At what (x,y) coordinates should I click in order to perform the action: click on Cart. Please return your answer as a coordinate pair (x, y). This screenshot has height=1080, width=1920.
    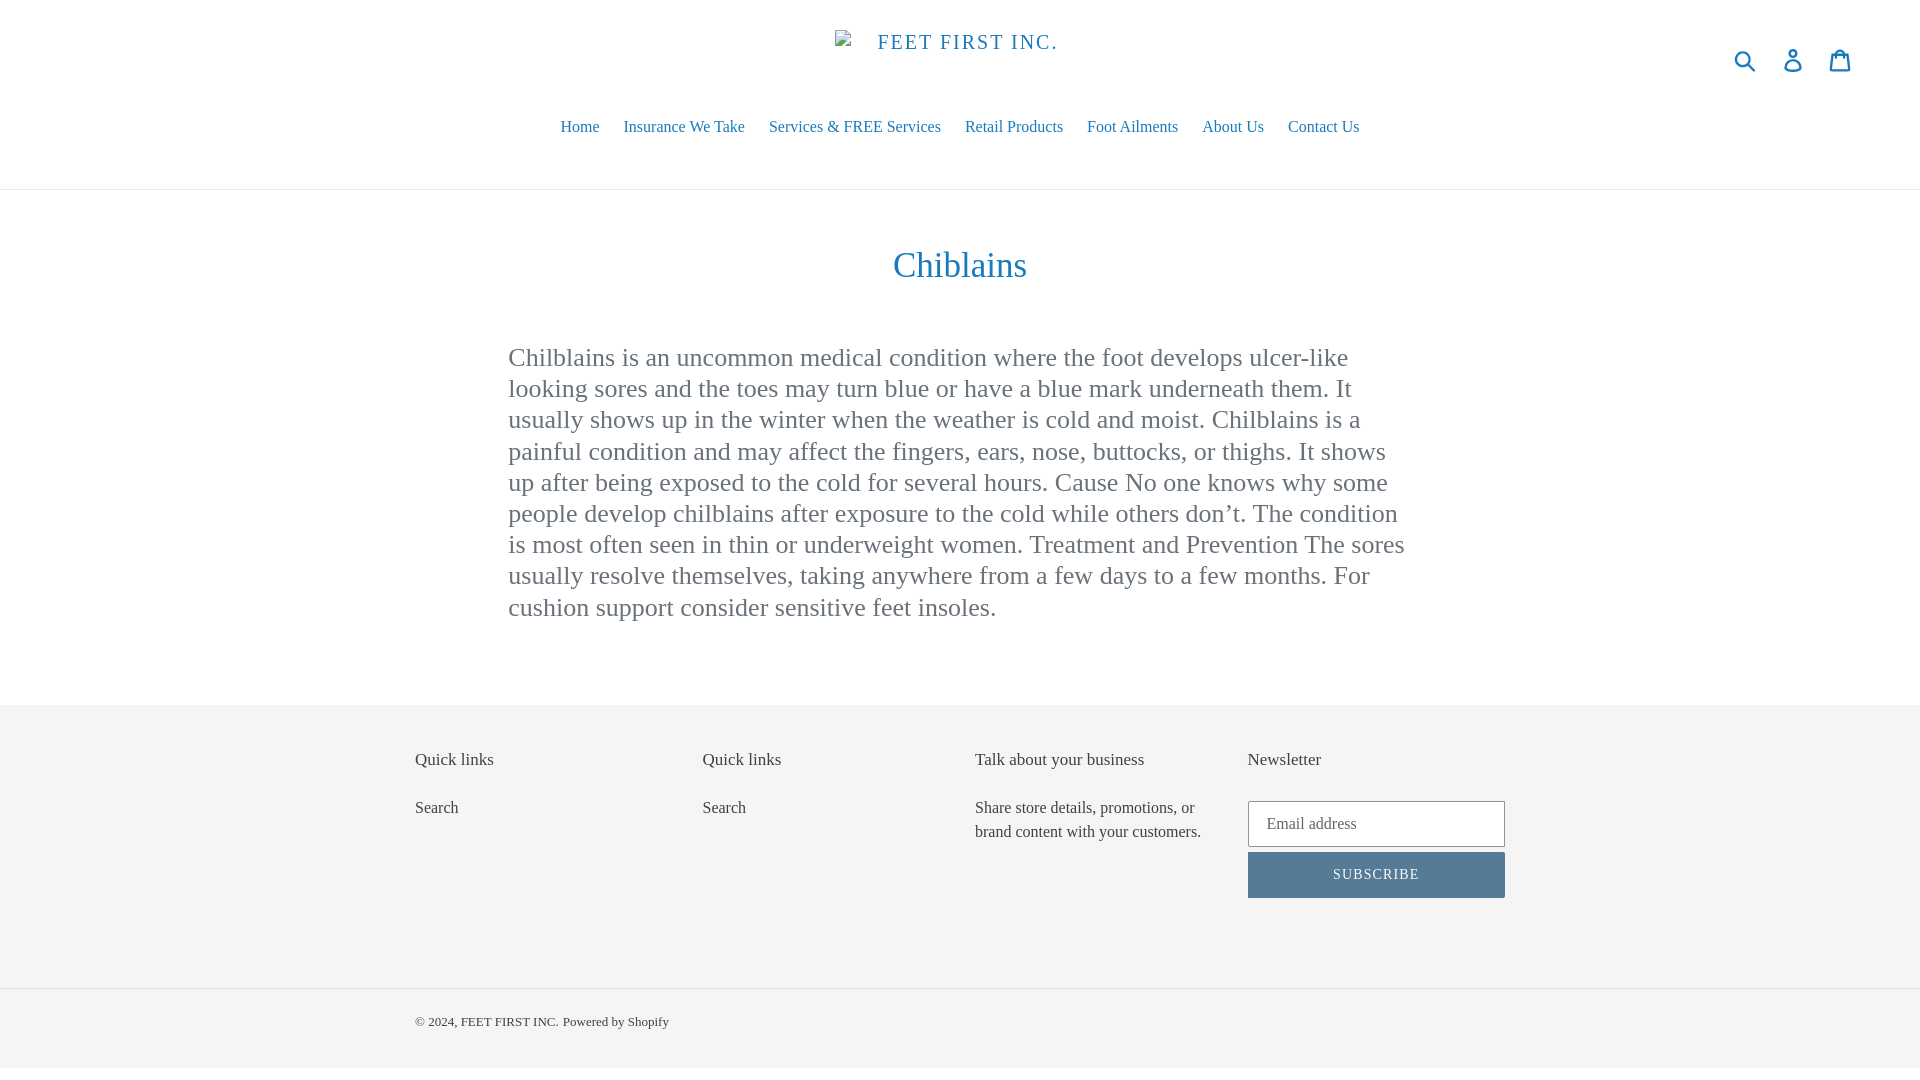
    Looking at the image, I should click on (1841, 60).